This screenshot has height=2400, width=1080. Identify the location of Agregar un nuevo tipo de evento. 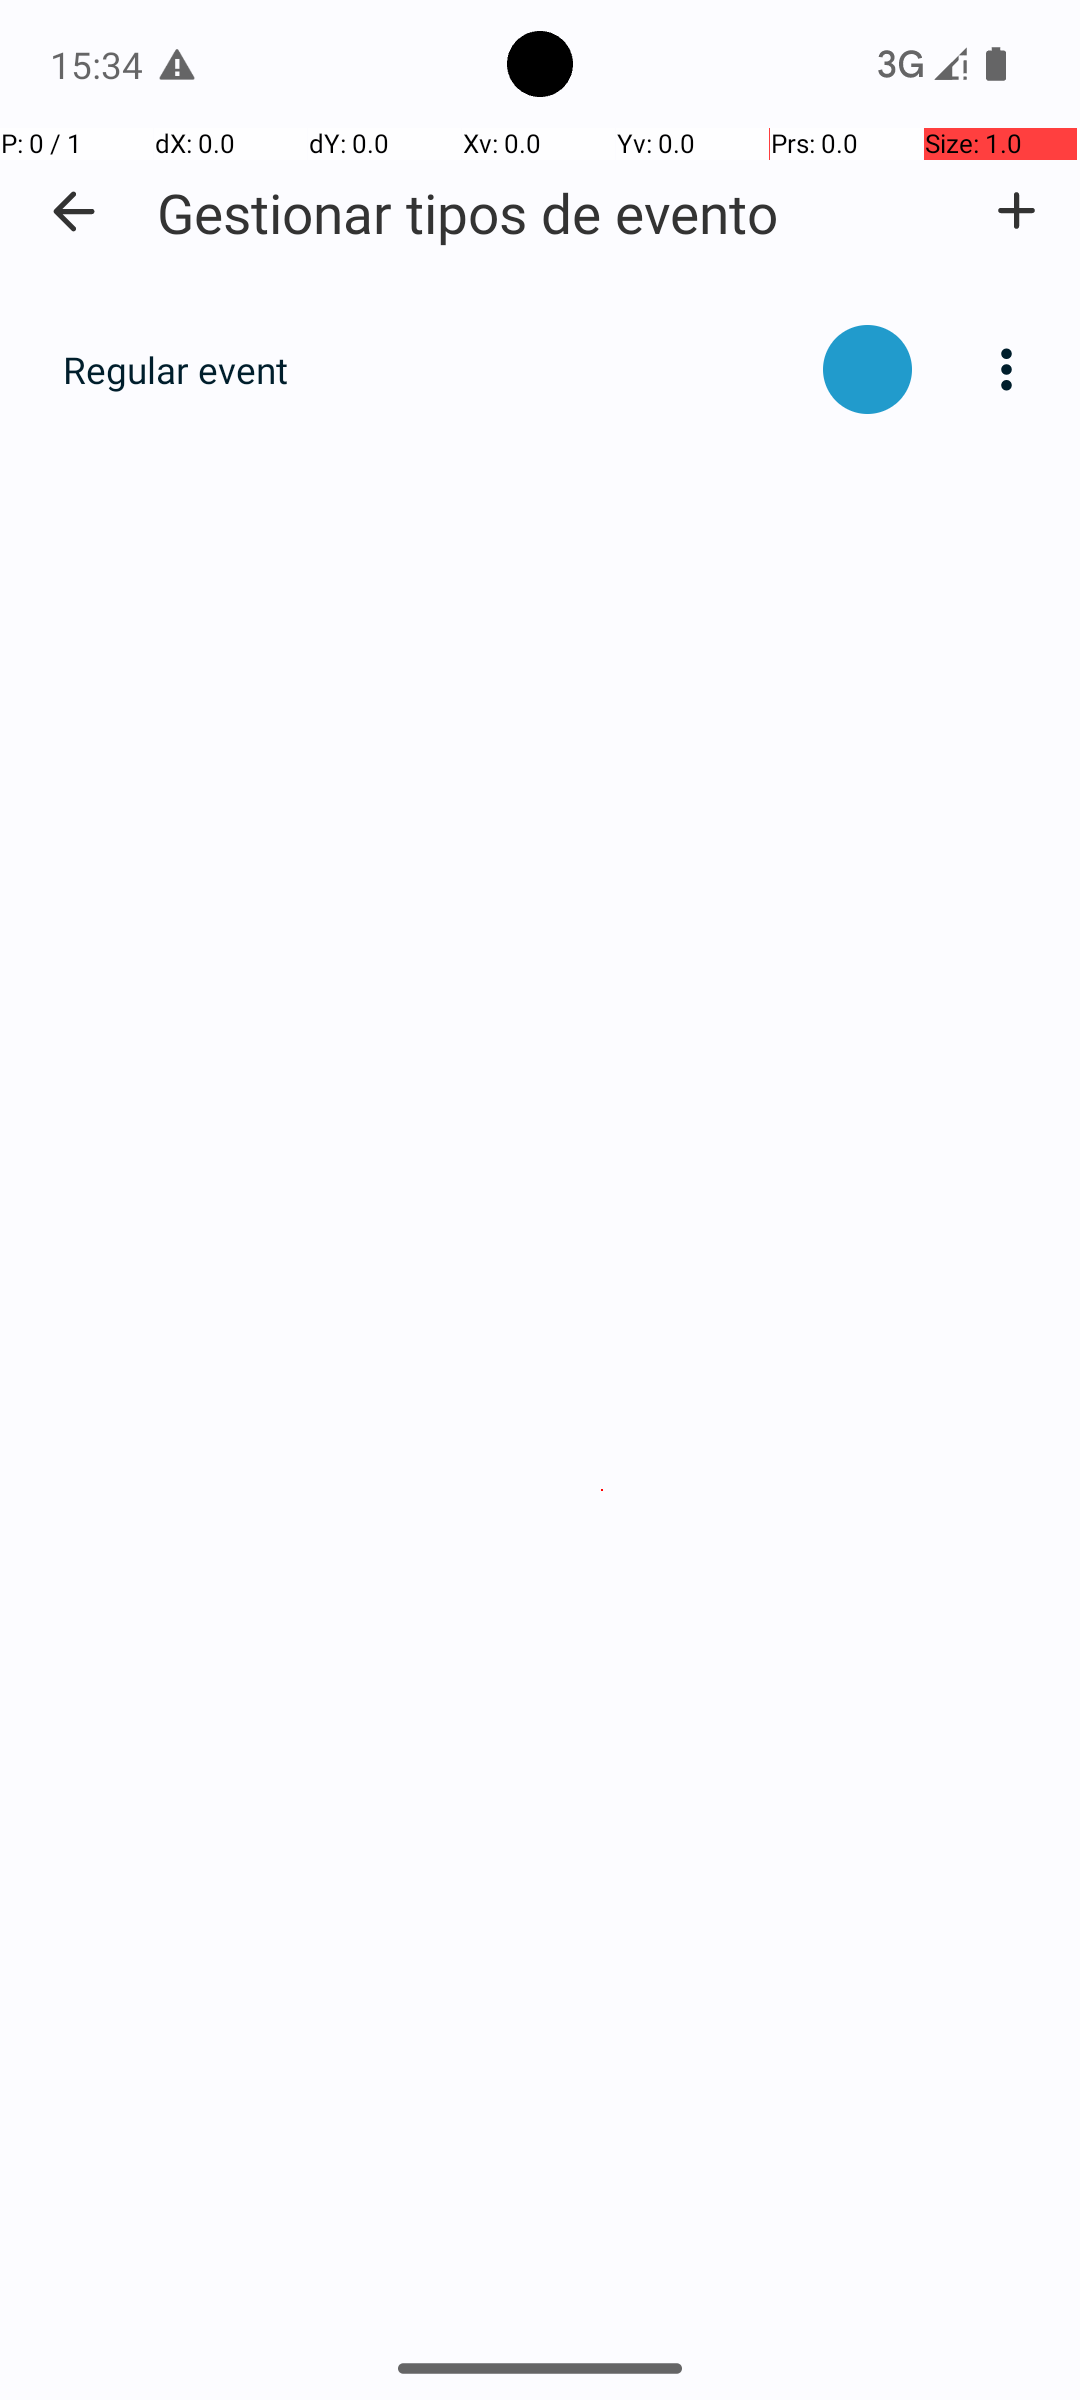
(1016, 211).